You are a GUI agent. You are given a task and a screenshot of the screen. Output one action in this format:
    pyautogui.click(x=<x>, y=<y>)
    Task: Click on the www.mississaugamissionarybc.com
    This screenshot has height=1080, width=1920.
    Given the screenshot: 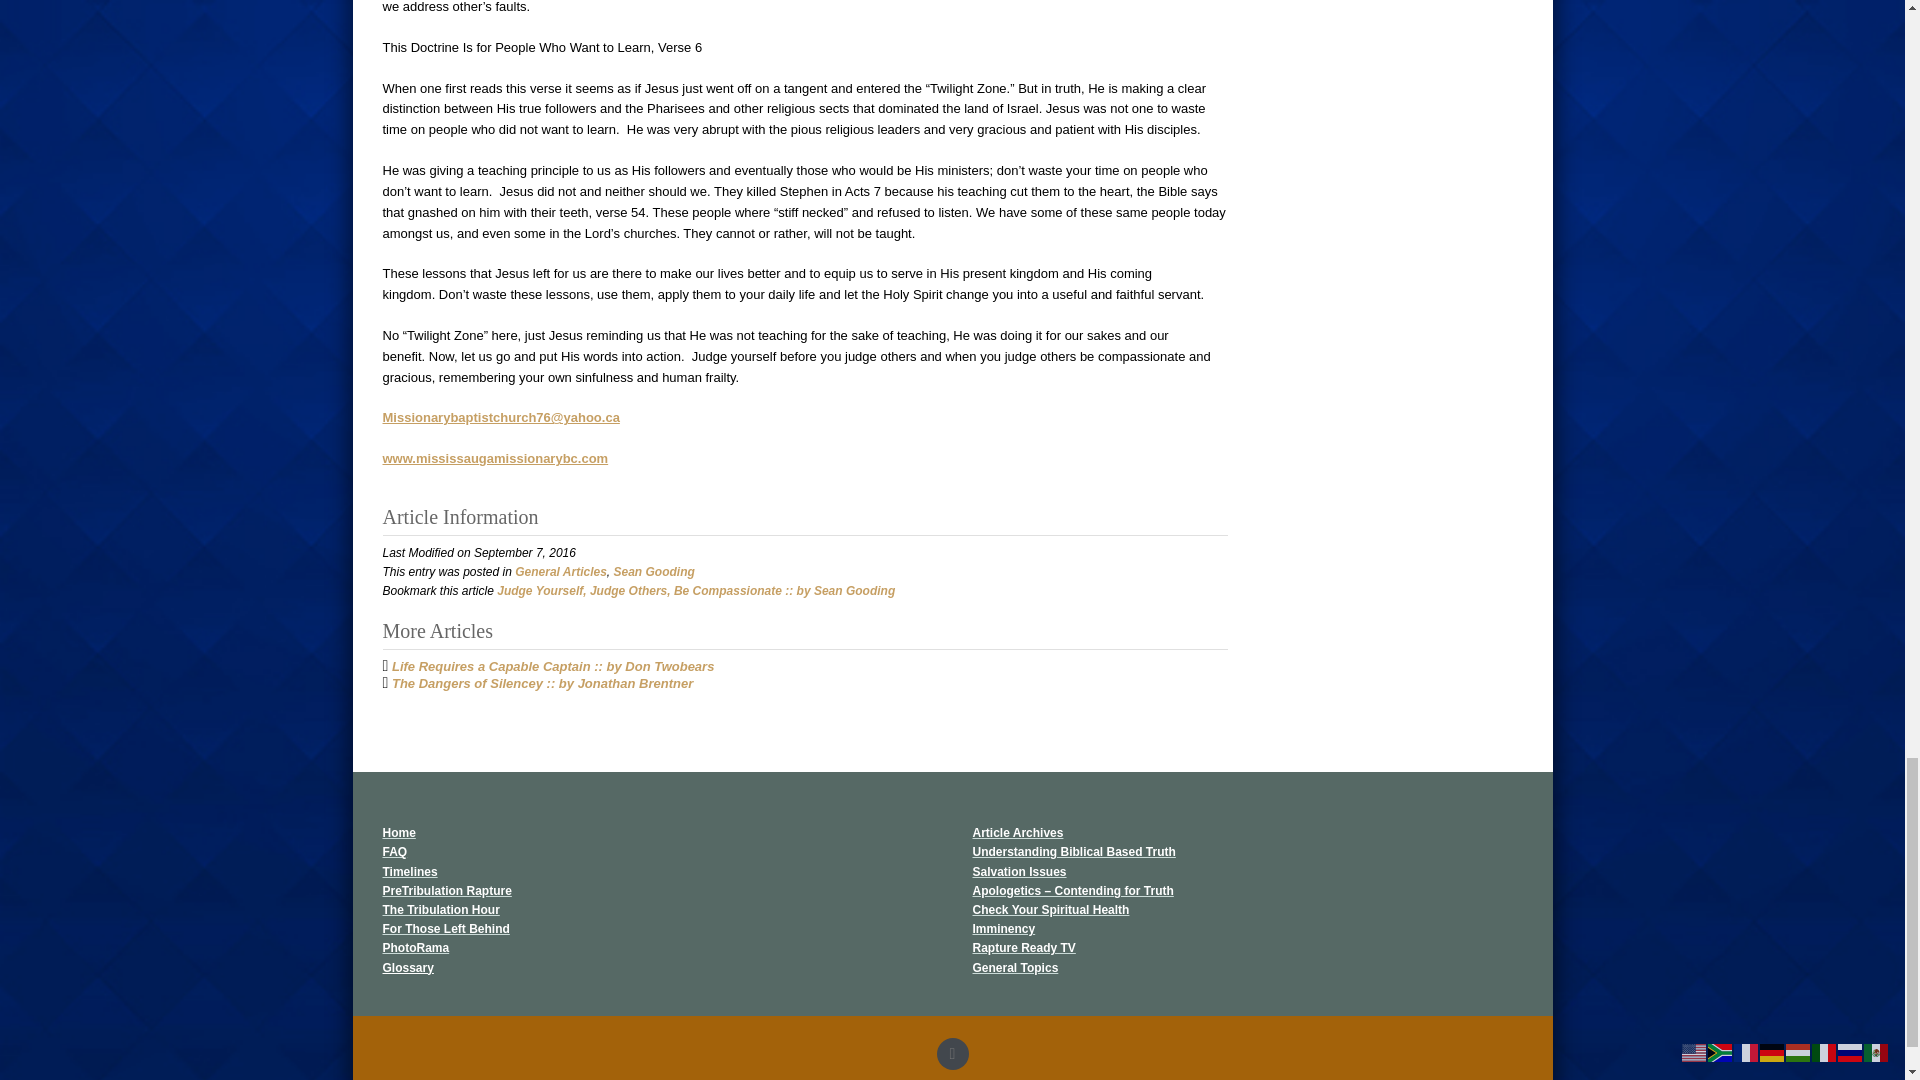 What is the action you would take?
    pyautogui.click(x=495, y=458)
    